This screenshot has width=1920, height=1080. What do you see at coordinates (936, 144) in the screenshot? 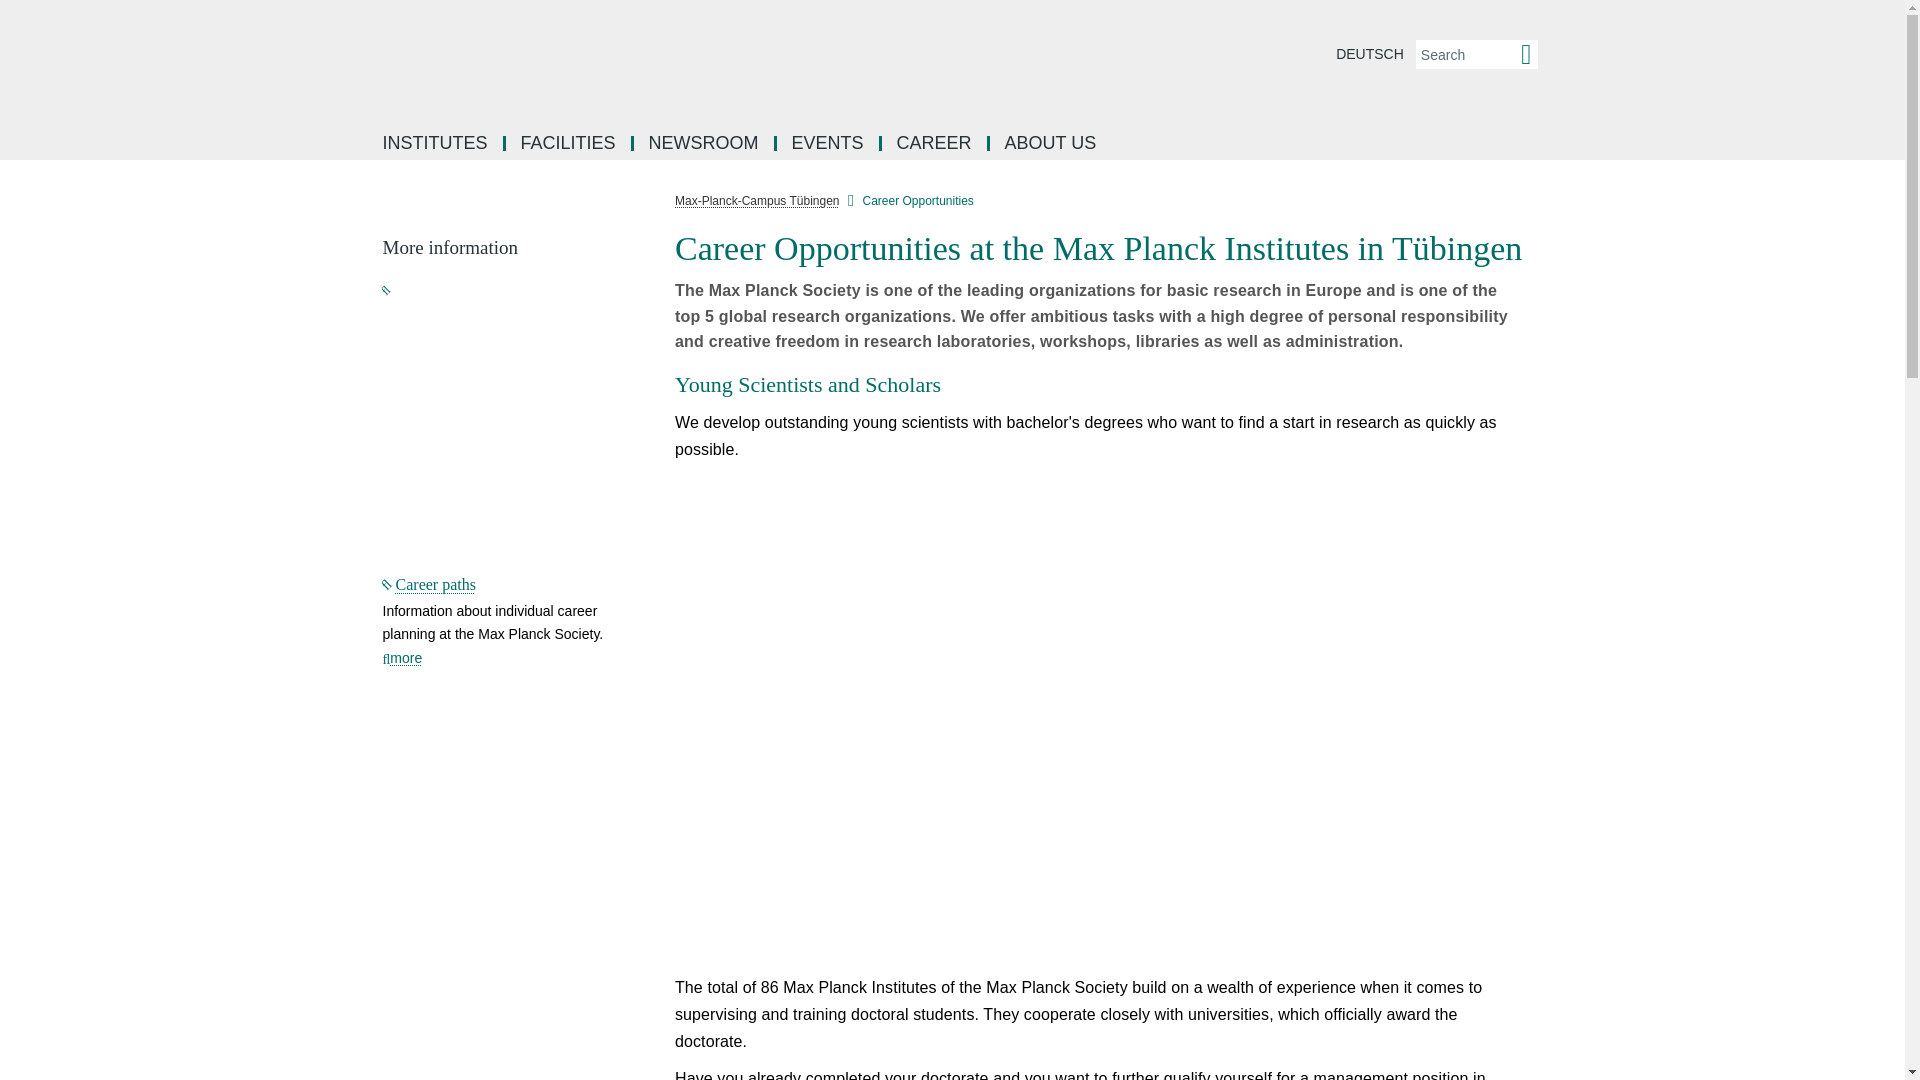
I see `CAREER` at bounding box center [936, 144].